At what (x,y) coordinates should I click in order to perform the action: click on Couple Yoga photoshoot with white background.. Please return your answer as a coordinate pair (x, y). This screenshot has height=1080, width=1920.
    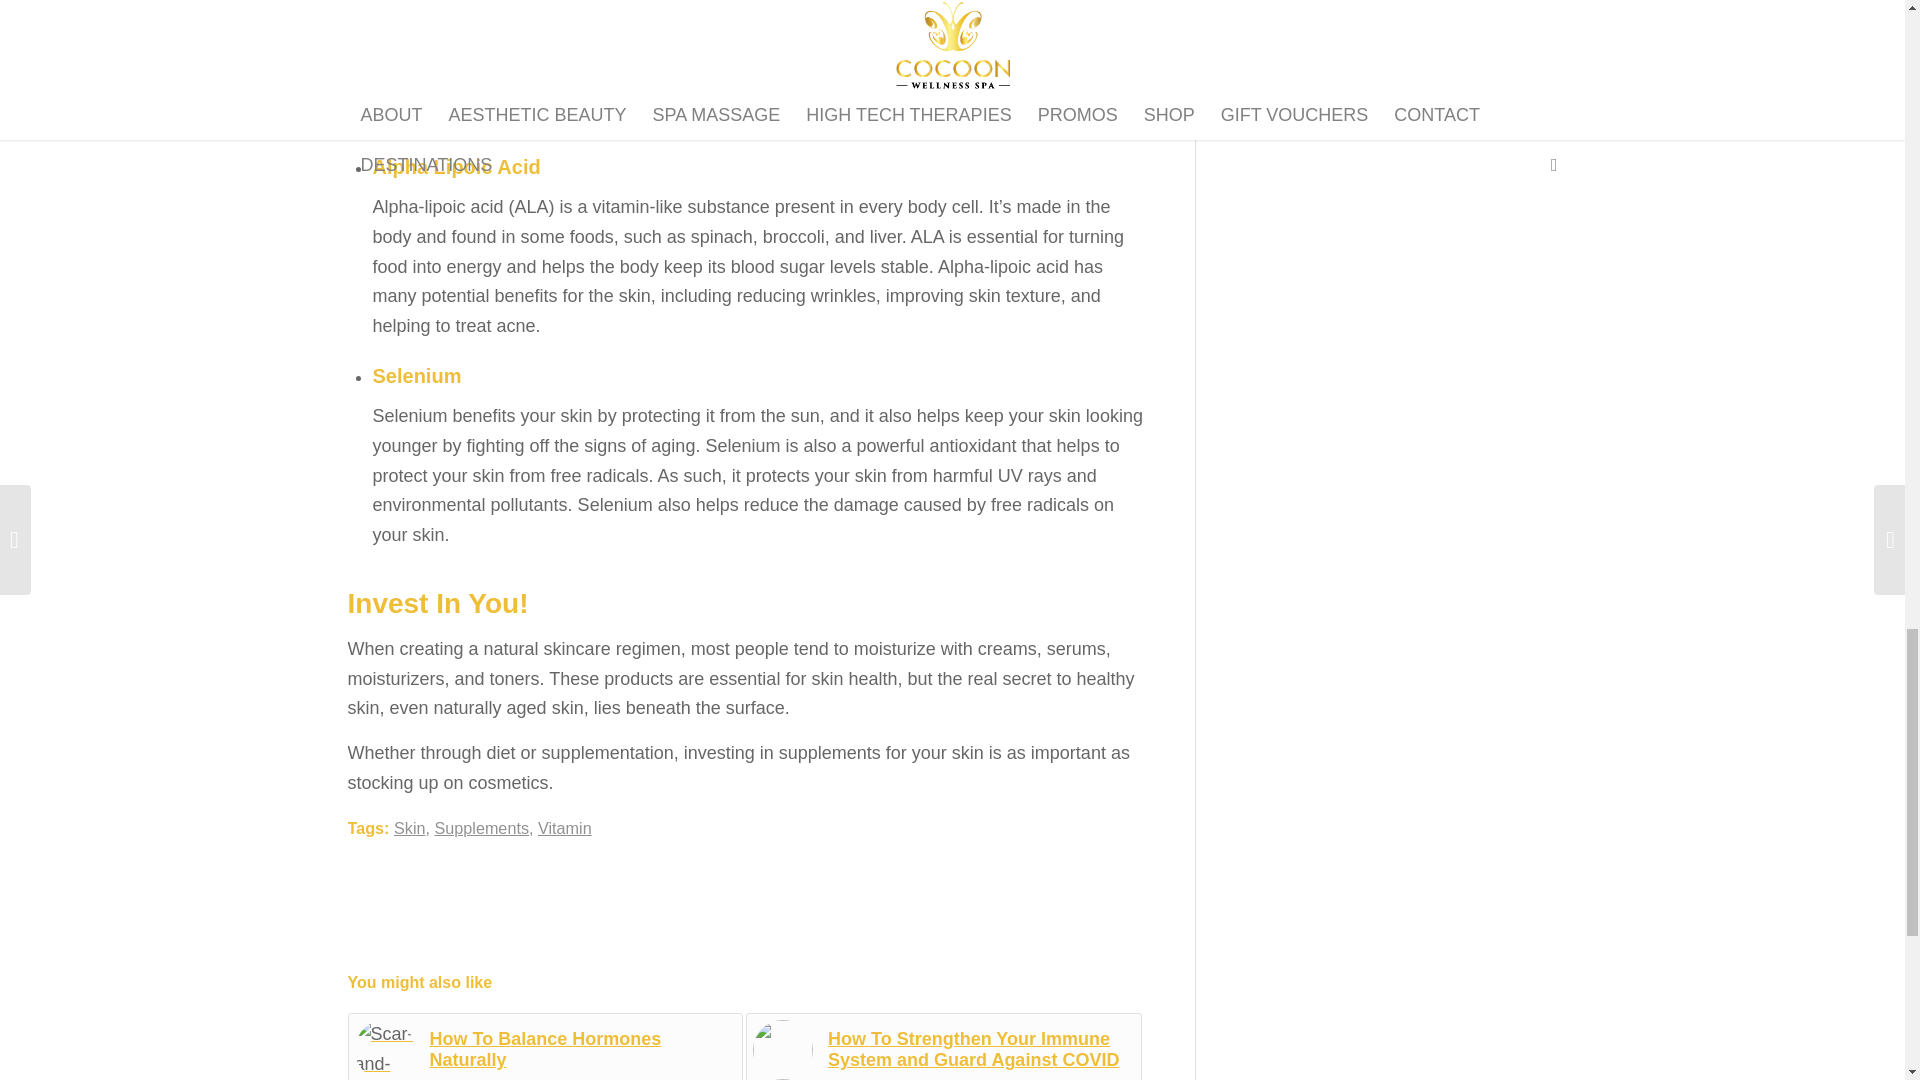
    Looking at the image, I should click on (782, 1050).